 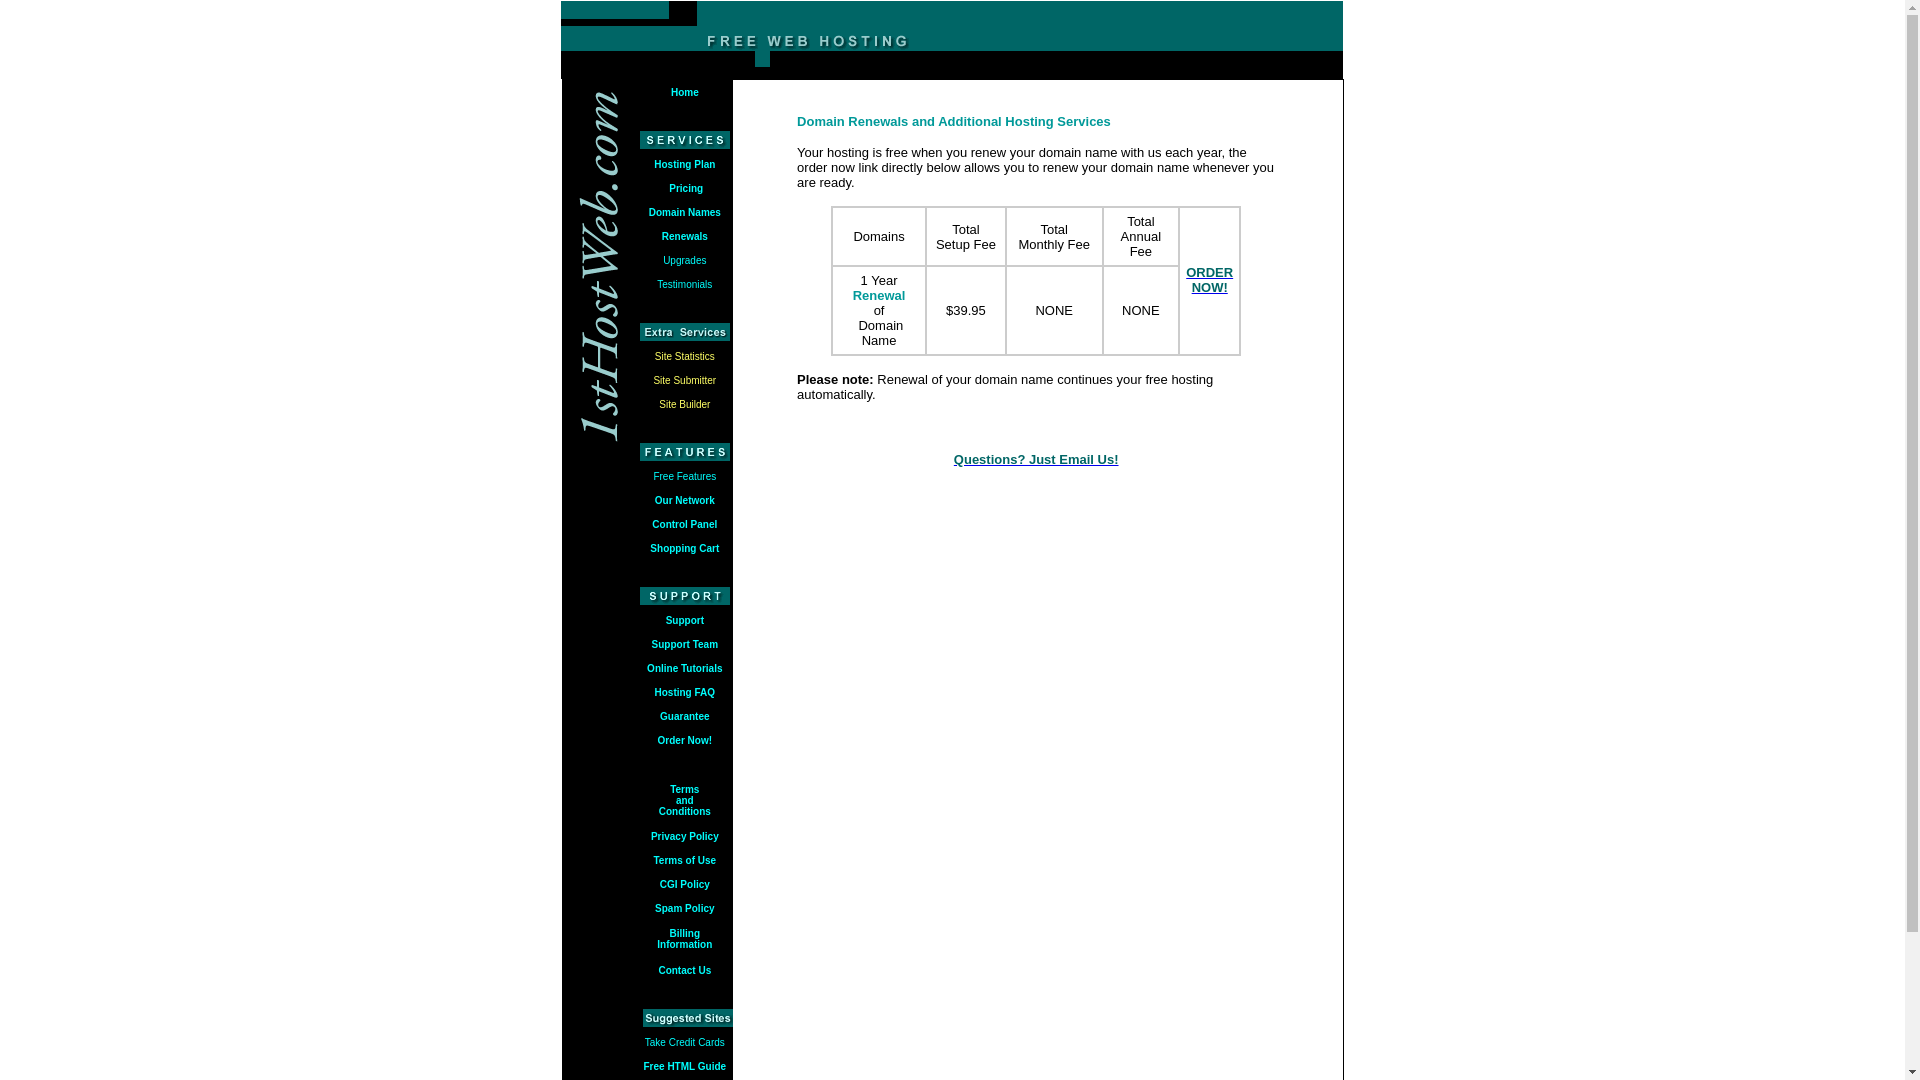 I want to click on Hosting Plan, so click(x=684, y=164).